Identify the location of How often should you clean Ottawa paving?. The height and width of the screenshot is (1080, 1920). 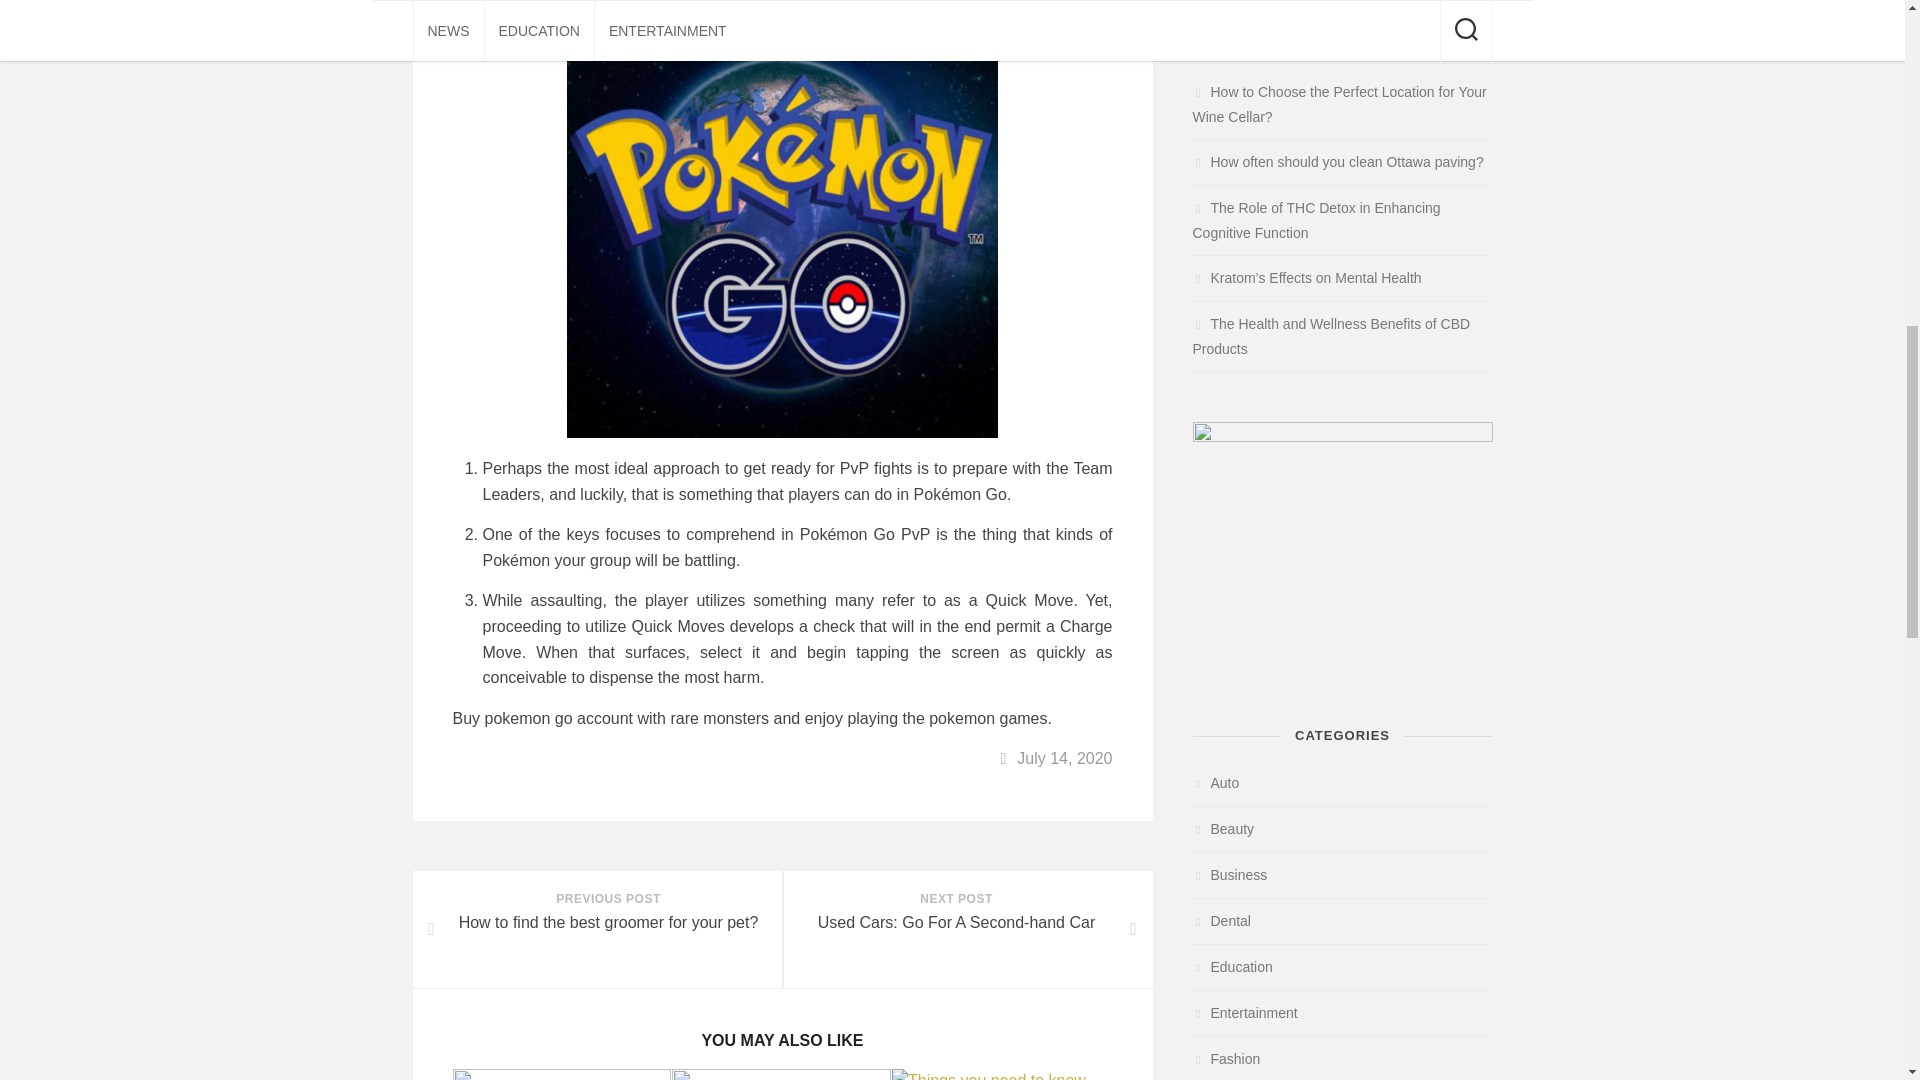
(596, 929).